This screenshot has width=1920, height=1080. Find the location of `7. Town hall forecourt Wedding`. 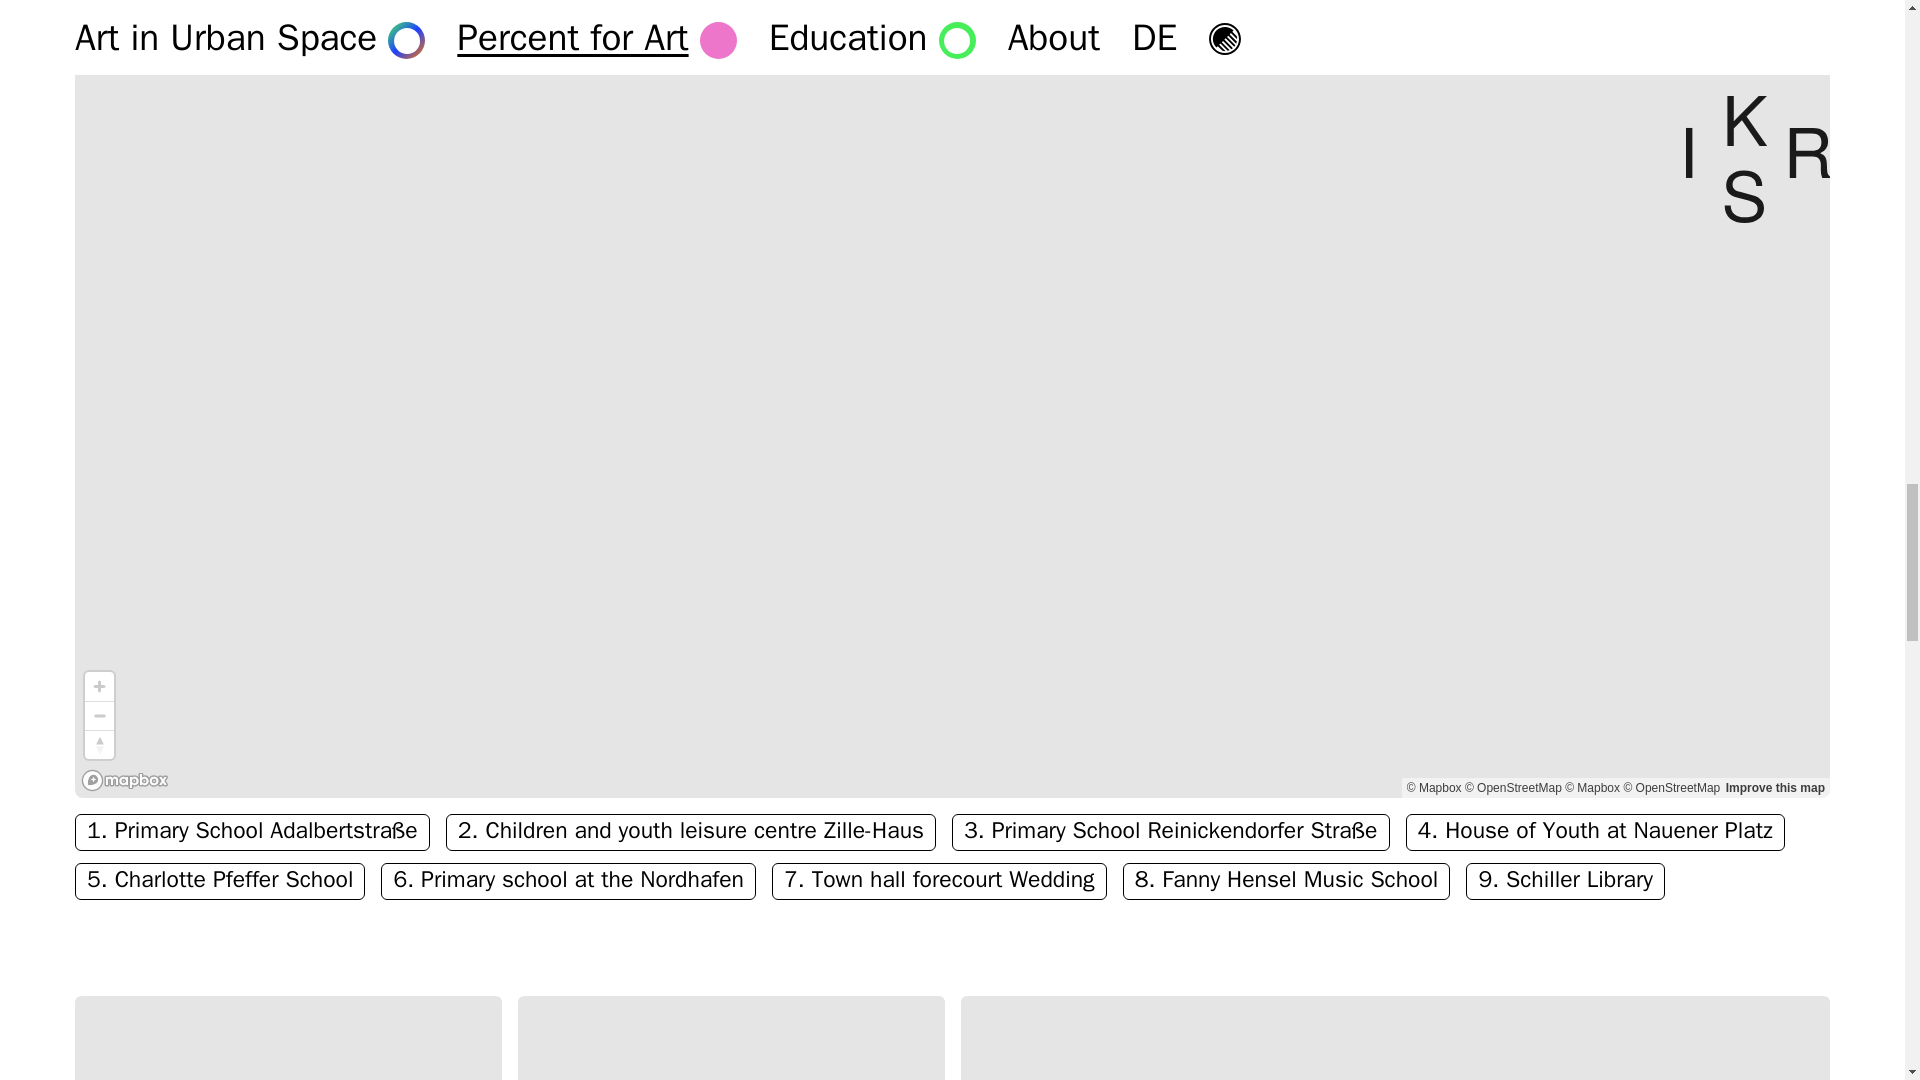

7. Town hall forecourt Wedding is located at coordinates (939, 880).